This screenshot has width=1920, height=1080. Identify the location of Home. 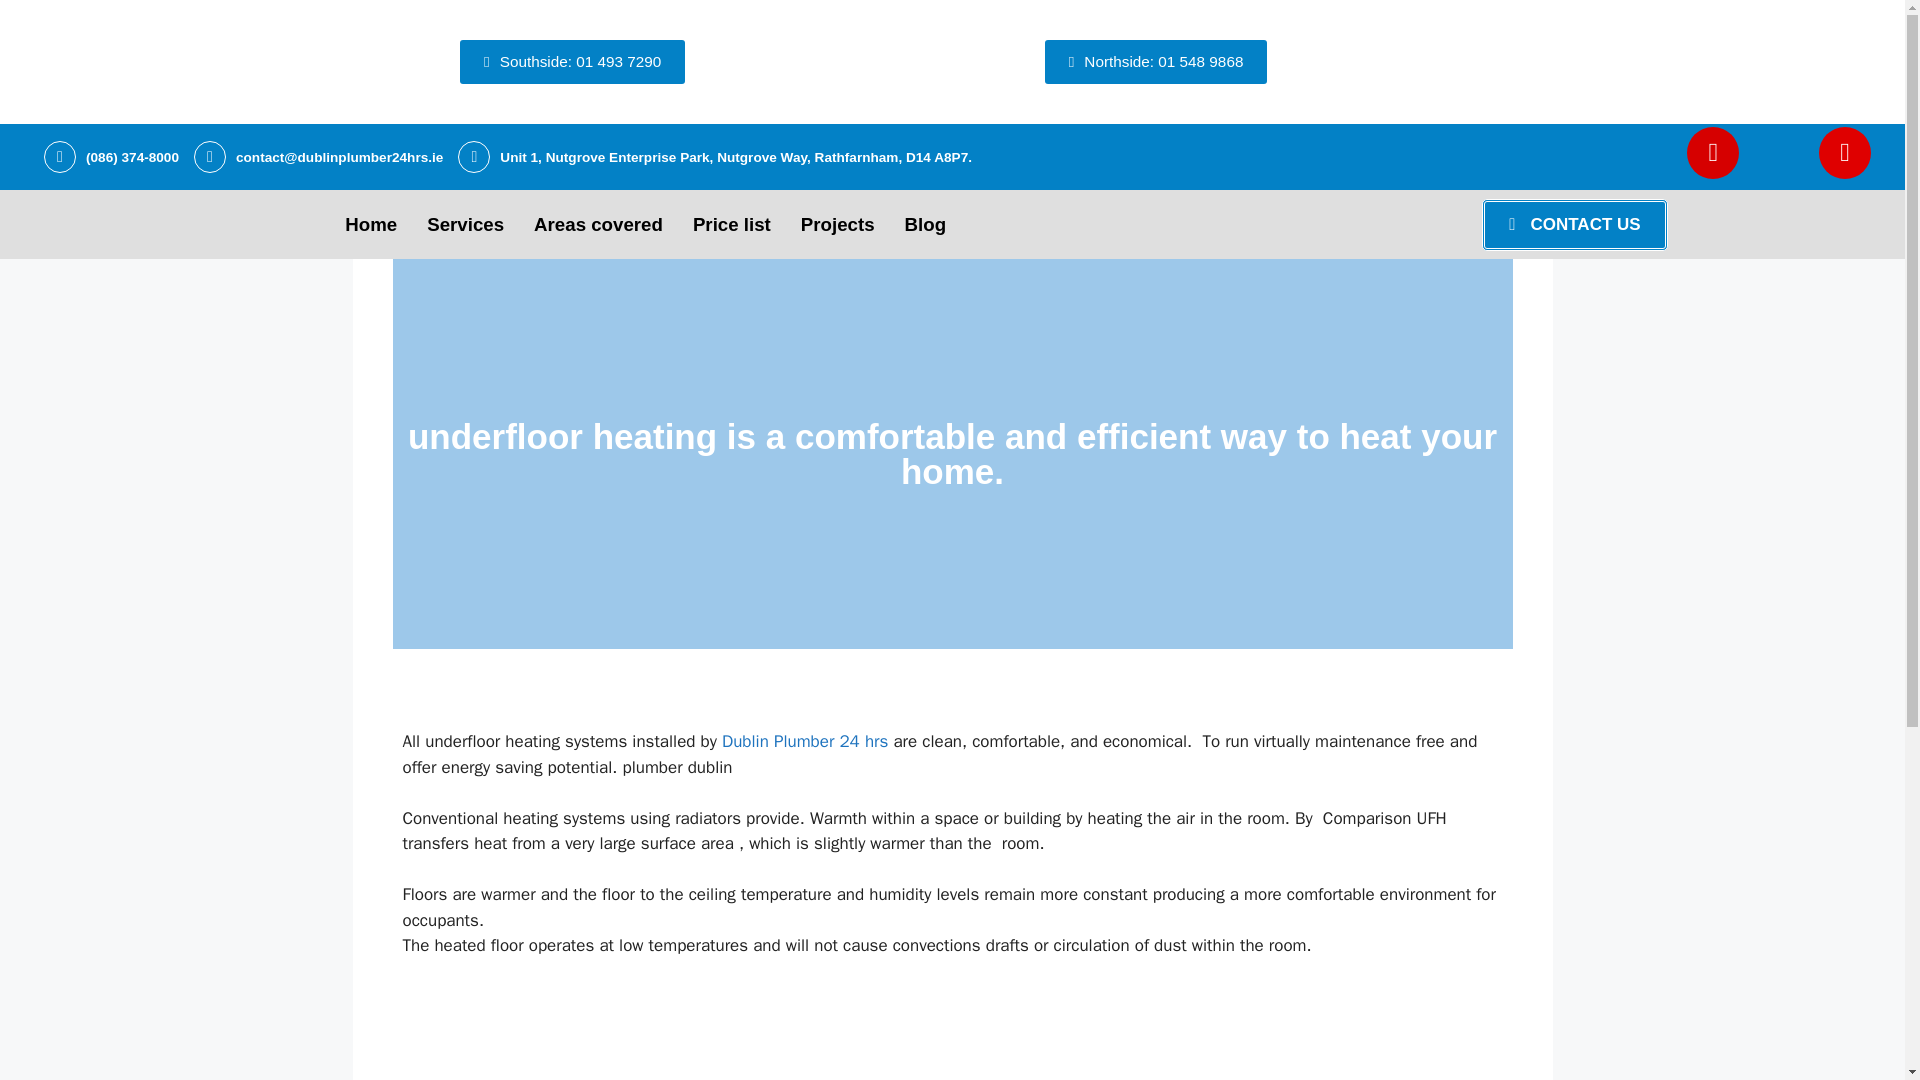
(370, 224).